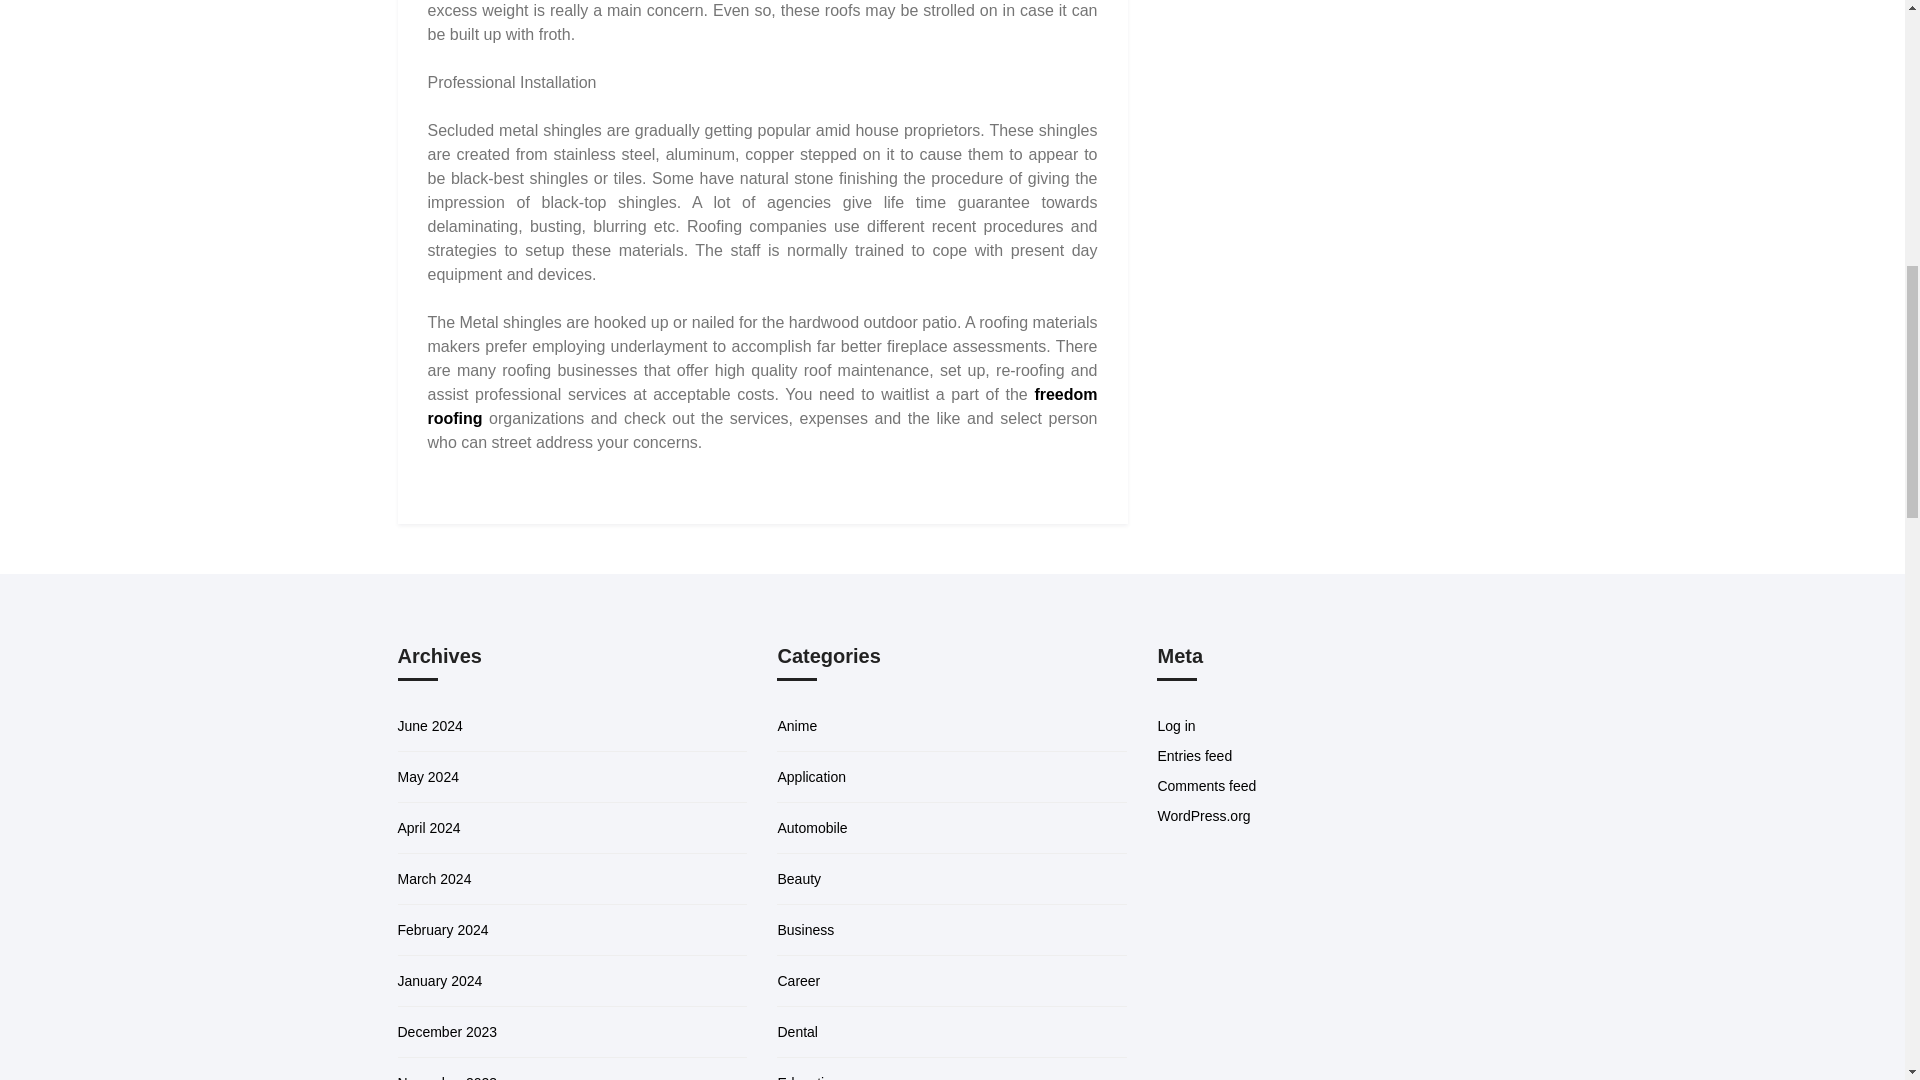 The width and height of the screenshot is (1920, 1080). What do you see at coordinates (443, 930) in the screenshot?
I see `February 2024` at bounding box center [443, 930].